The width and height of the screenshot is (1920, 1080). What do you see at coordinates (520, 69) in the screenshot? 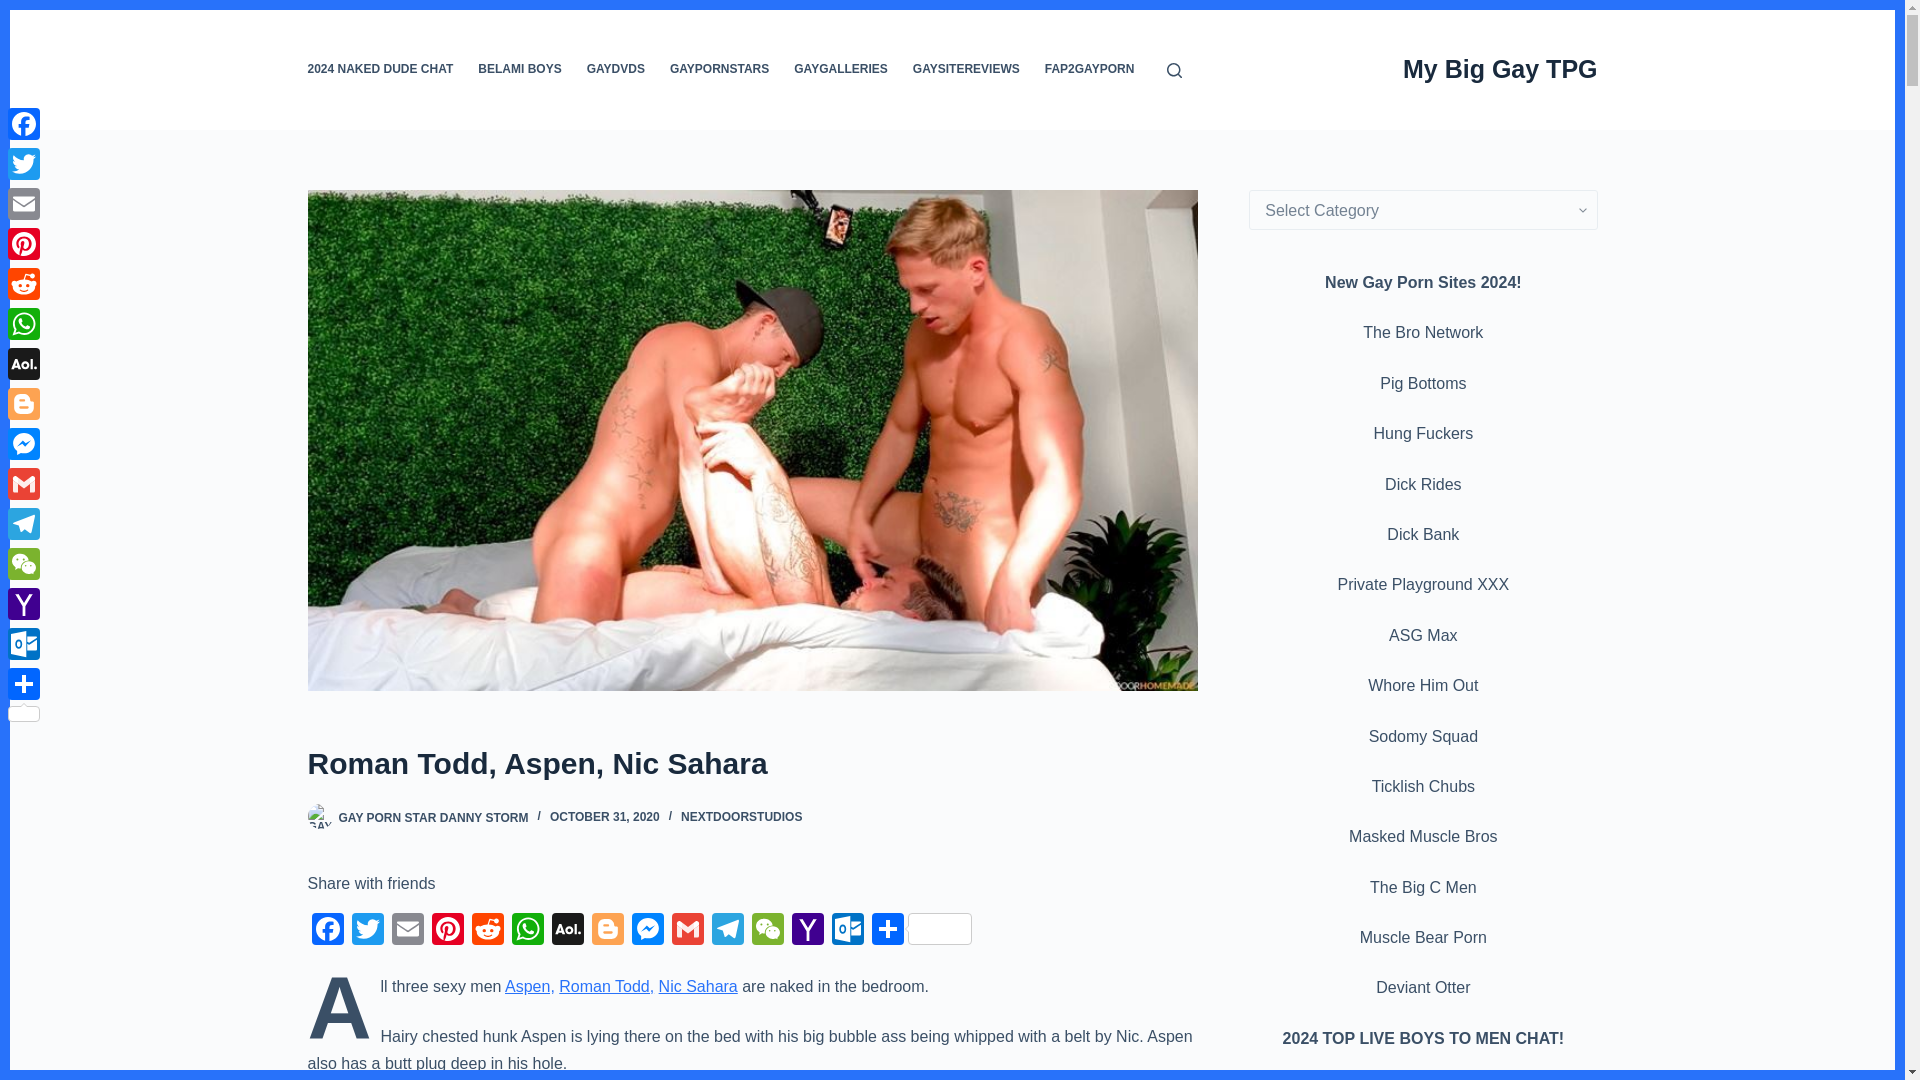
I see `BELAMI BOYS` at bounding box center [520, 69].